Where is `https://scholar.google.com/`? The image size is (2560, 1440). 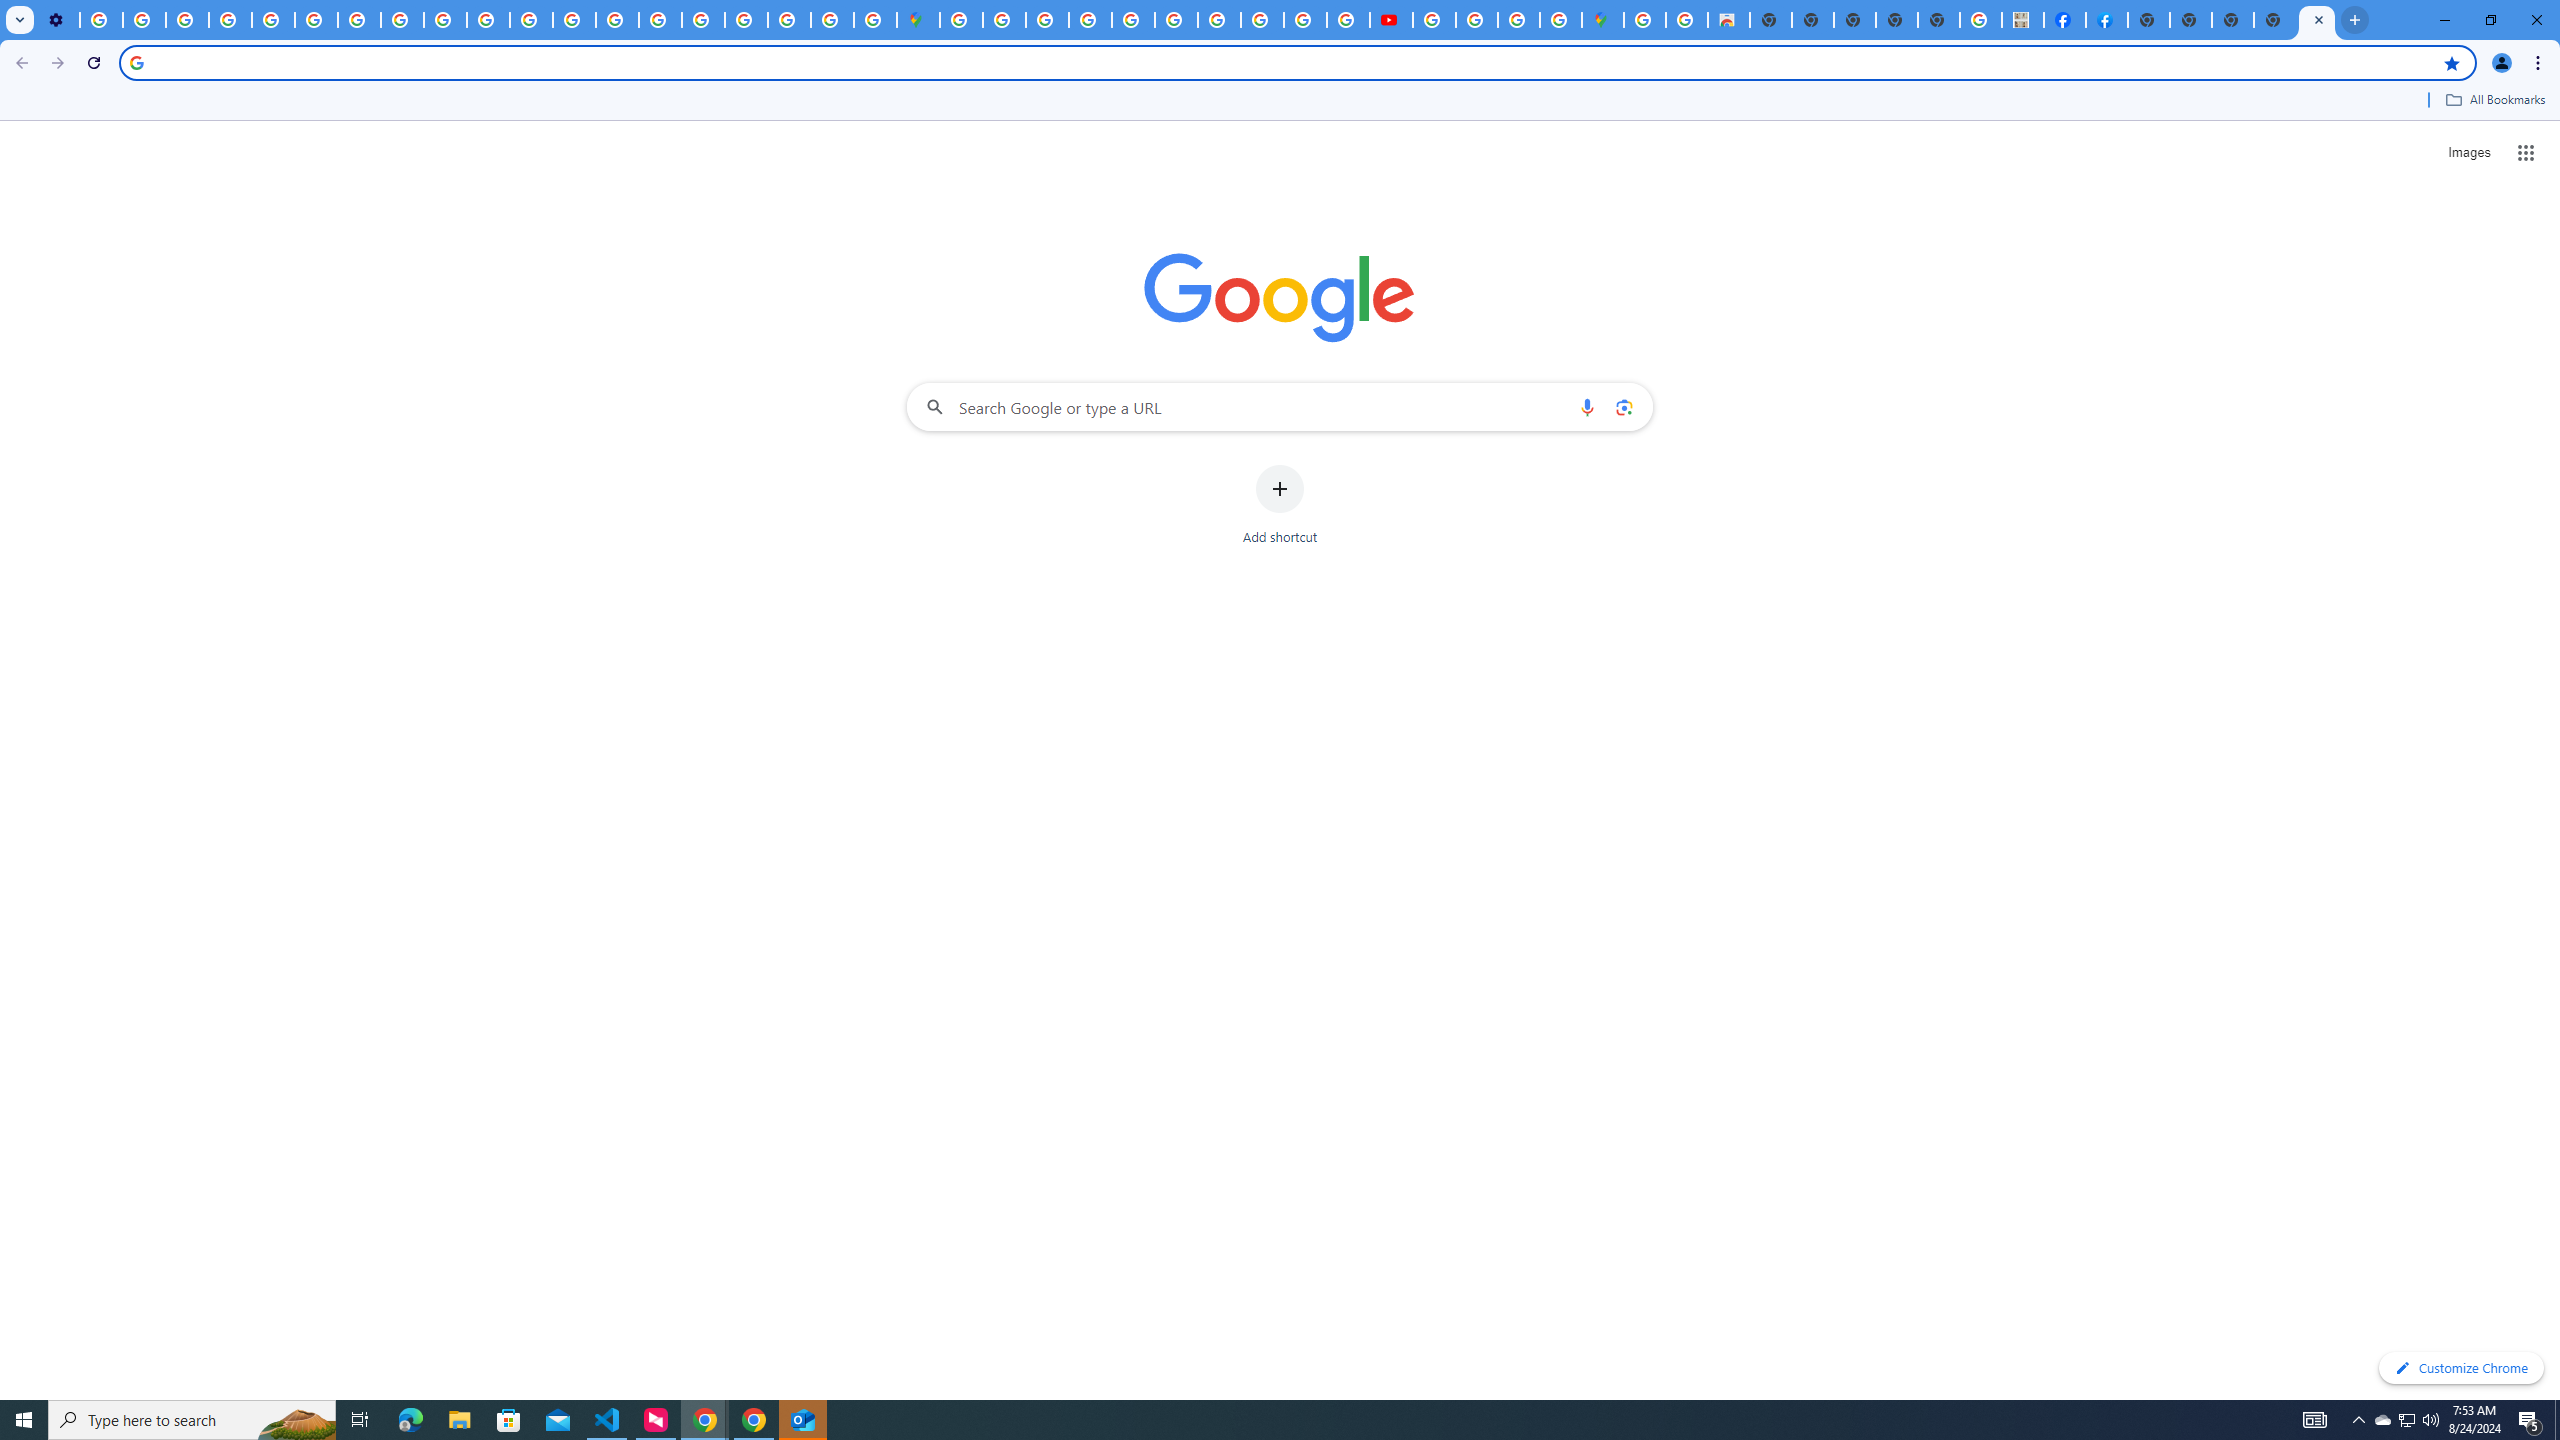 https://scholar.google.com/ is located at coordinates (532, 20).